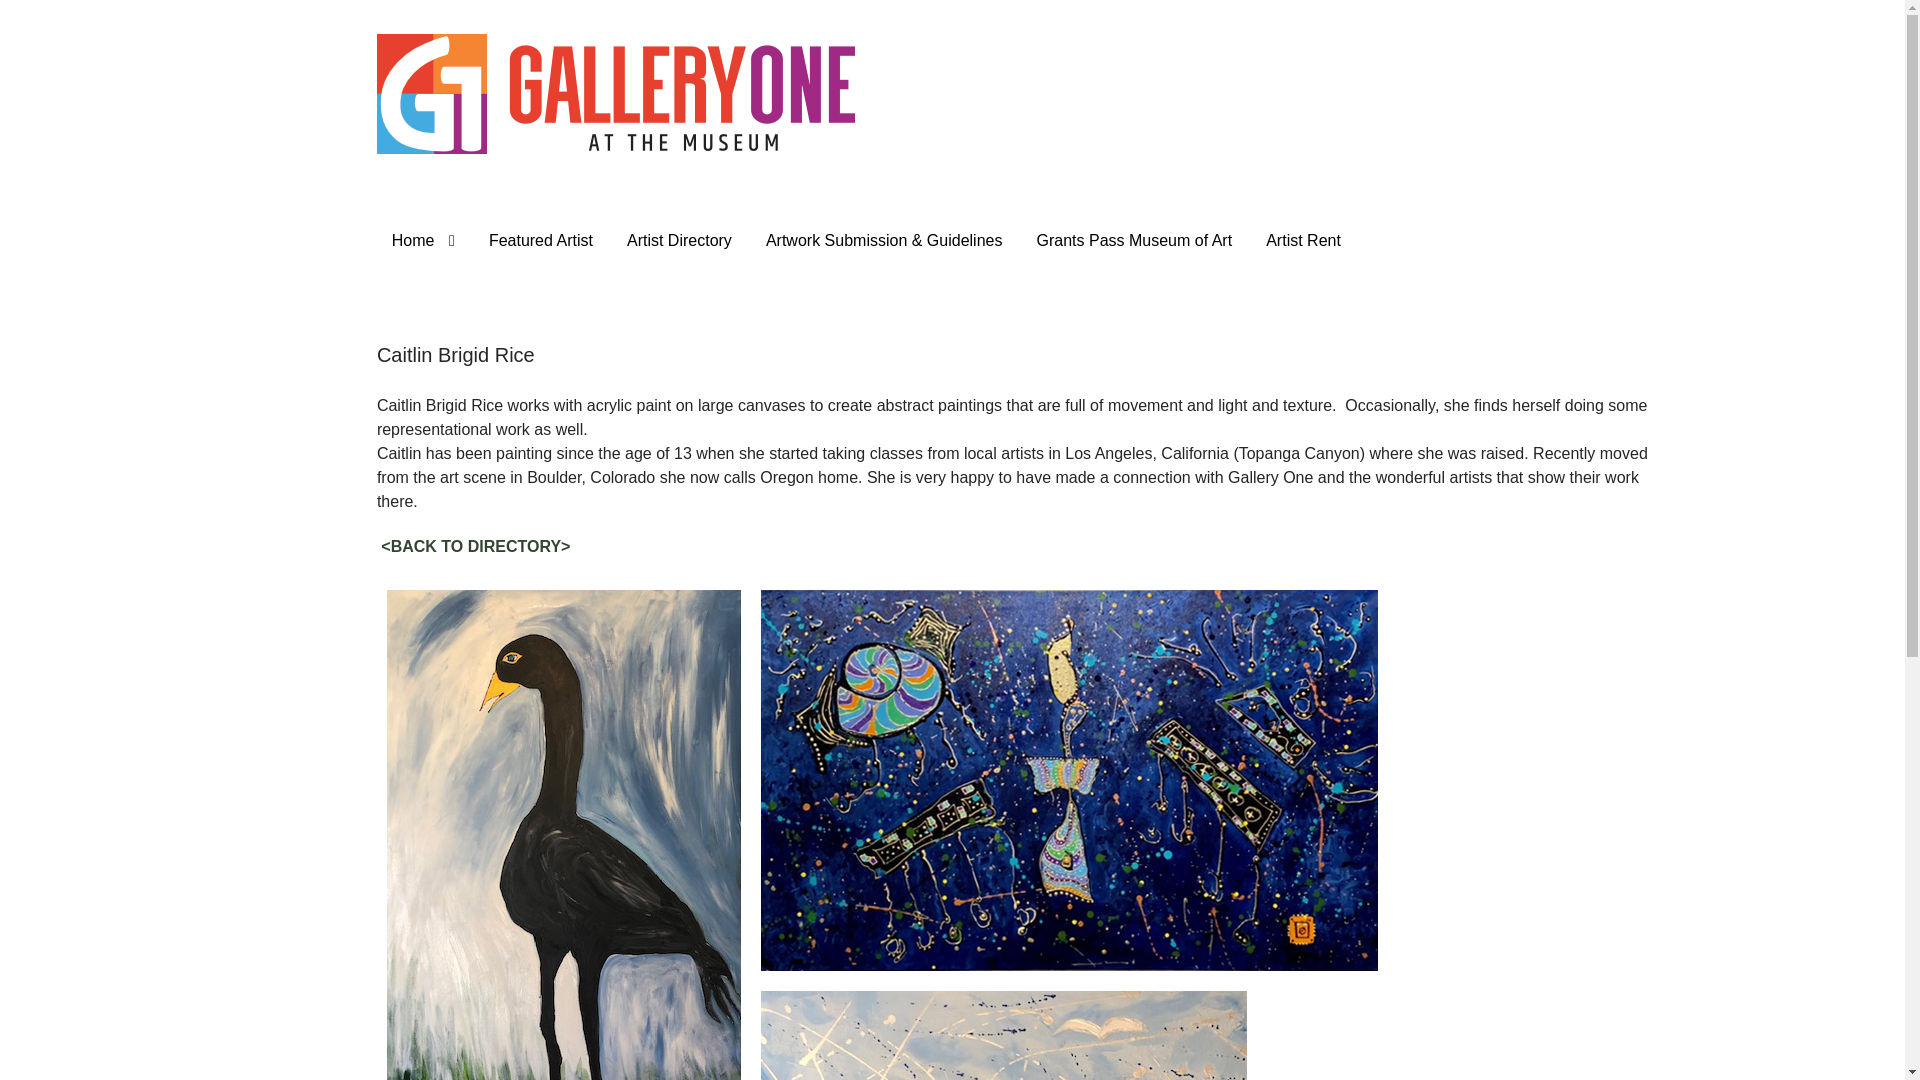  Describe the element at coordinates (679, 241) in the screenshot. I see `Artist Directory` at that location.